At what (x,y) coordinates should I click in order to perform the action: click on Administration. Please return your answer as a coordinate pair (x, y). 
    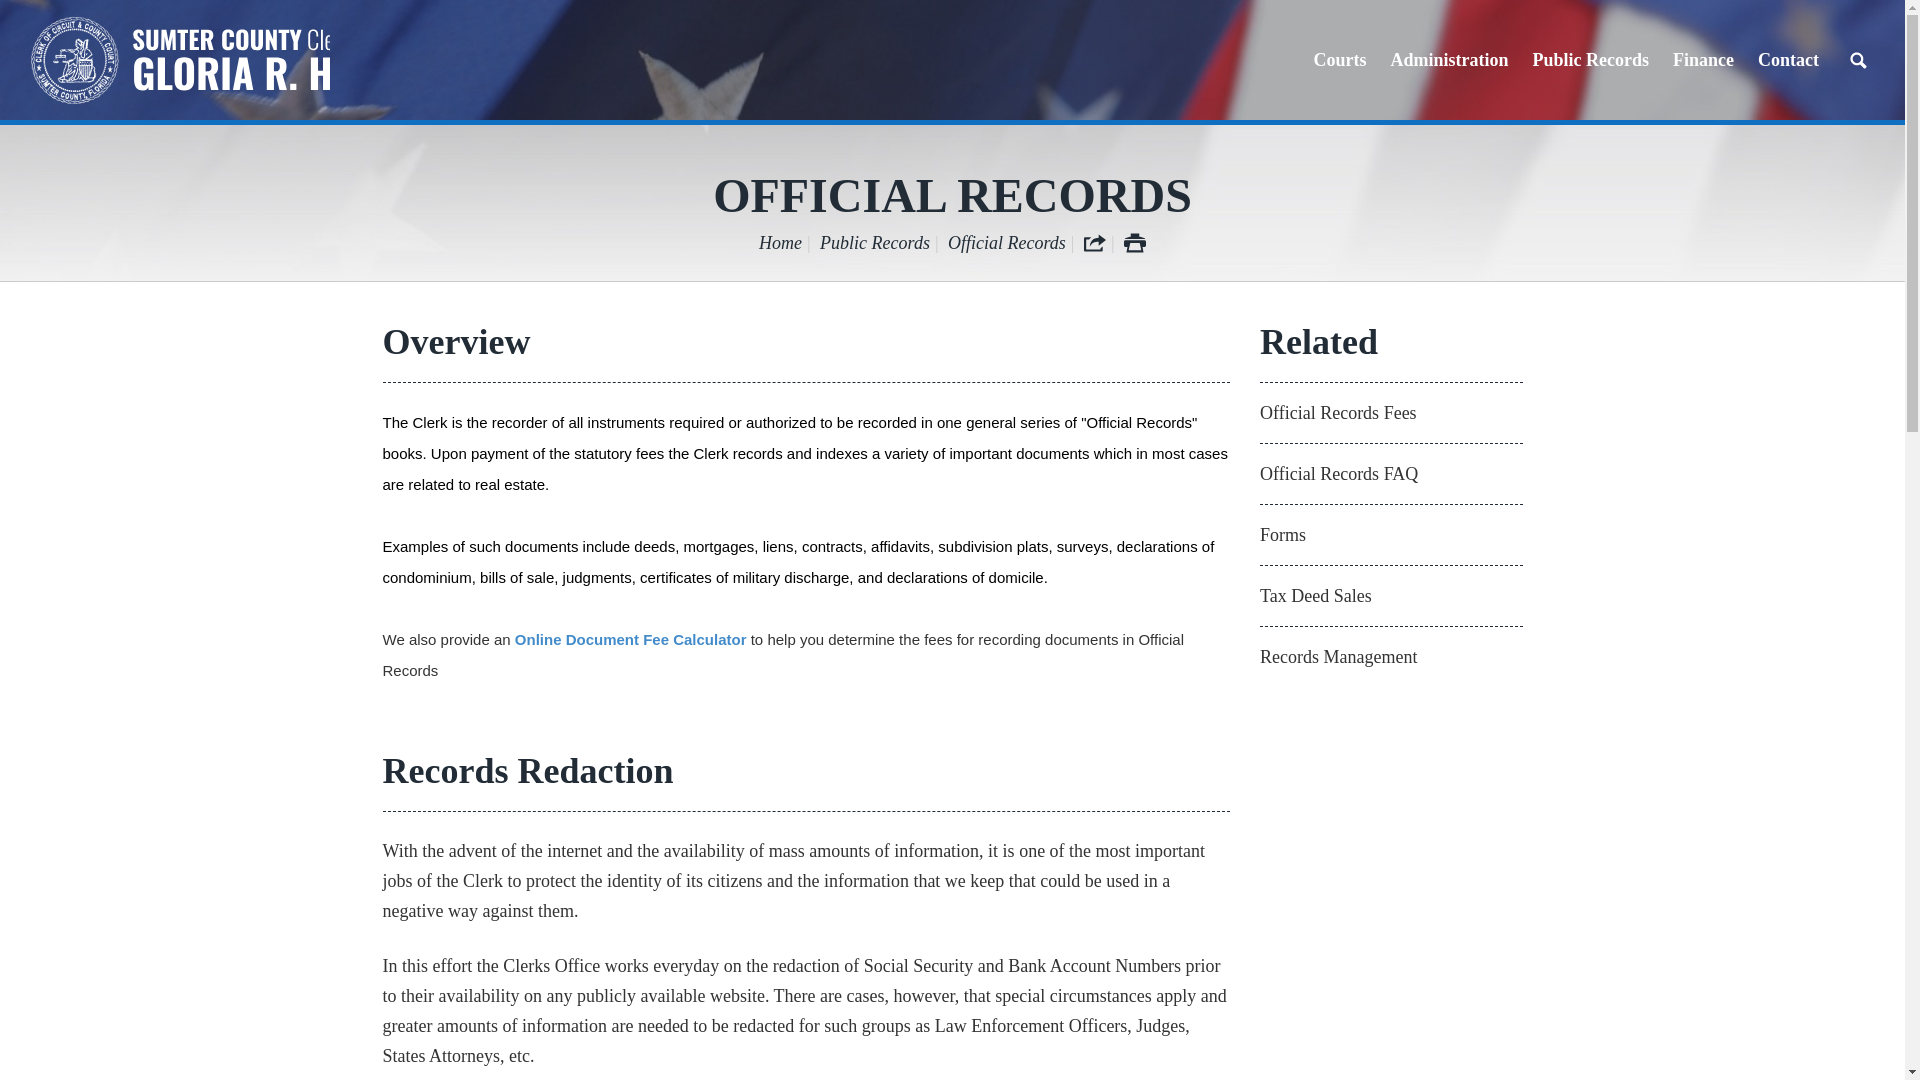
    Looking at the image, I should click on (1449, 60).